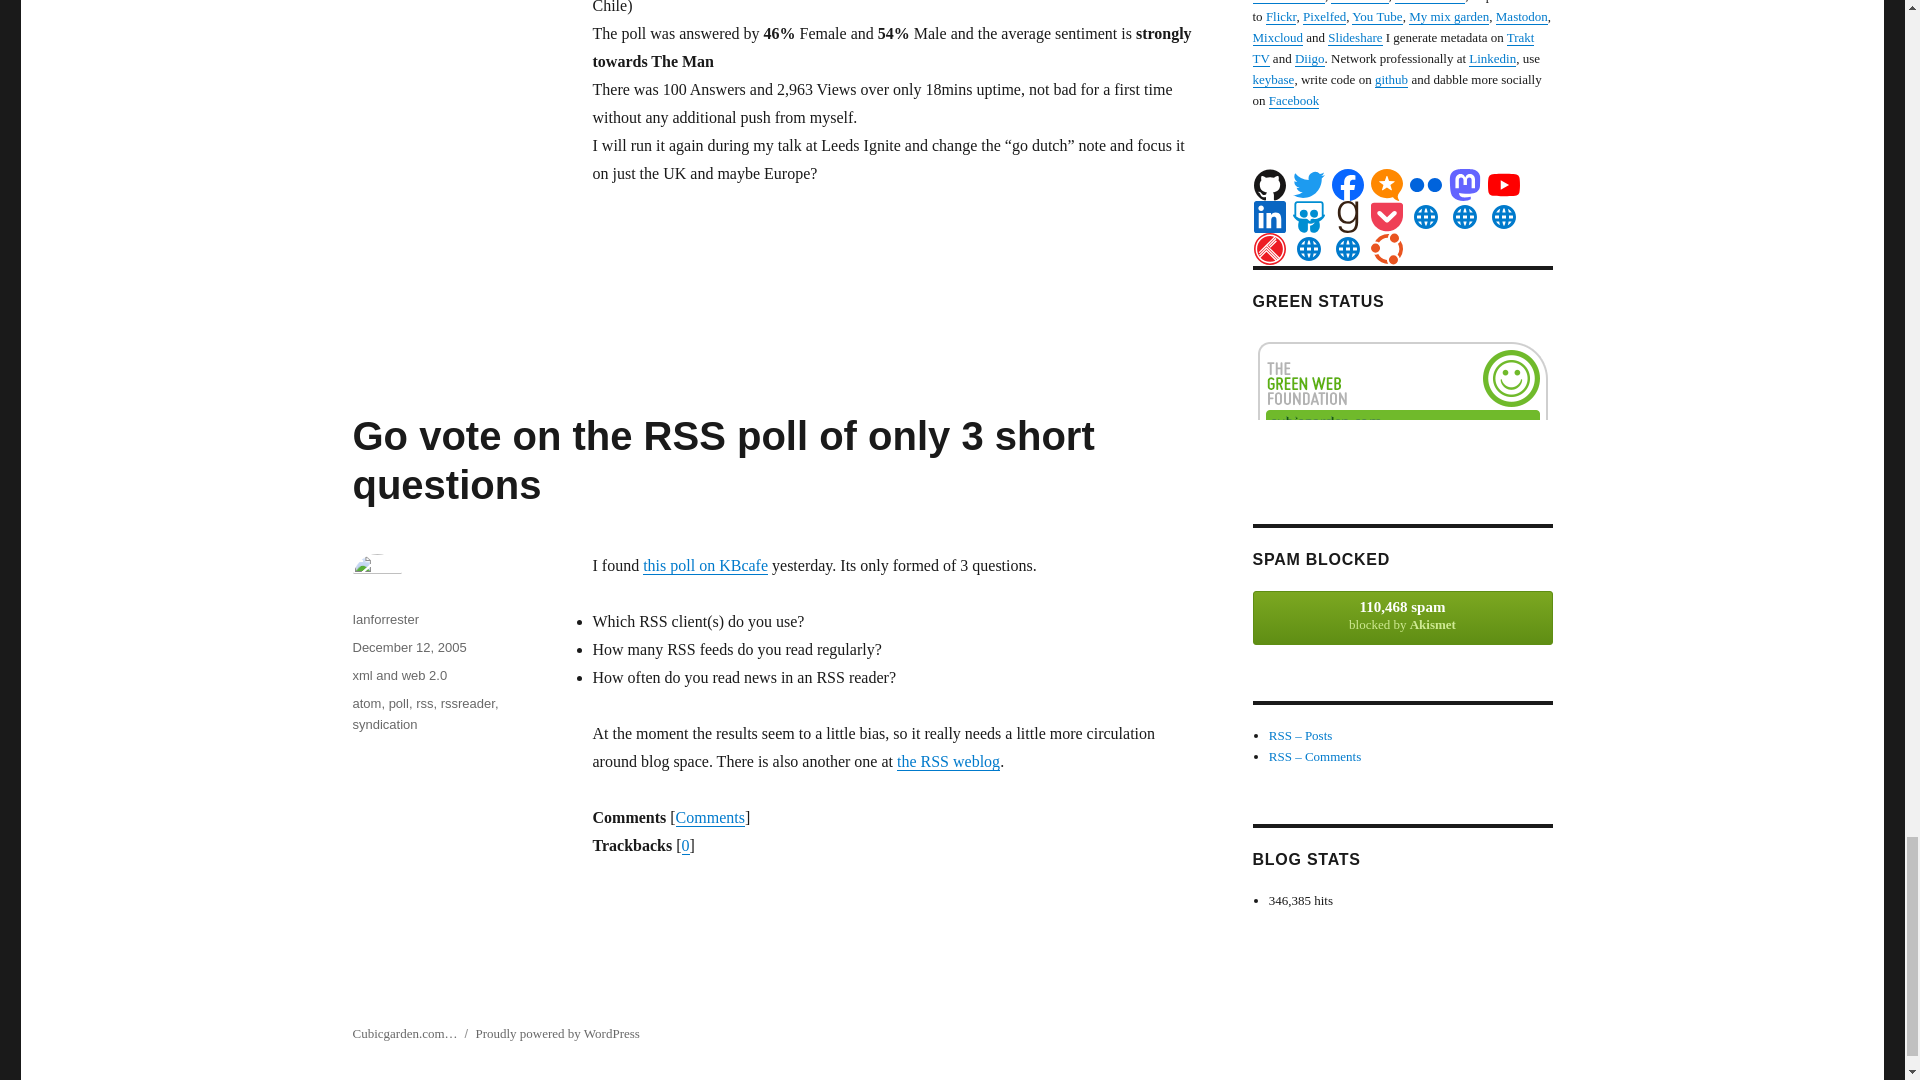  Describe the element at coordinates (1386, 248) in the screenshot. I see `Ubuntu` at that location.